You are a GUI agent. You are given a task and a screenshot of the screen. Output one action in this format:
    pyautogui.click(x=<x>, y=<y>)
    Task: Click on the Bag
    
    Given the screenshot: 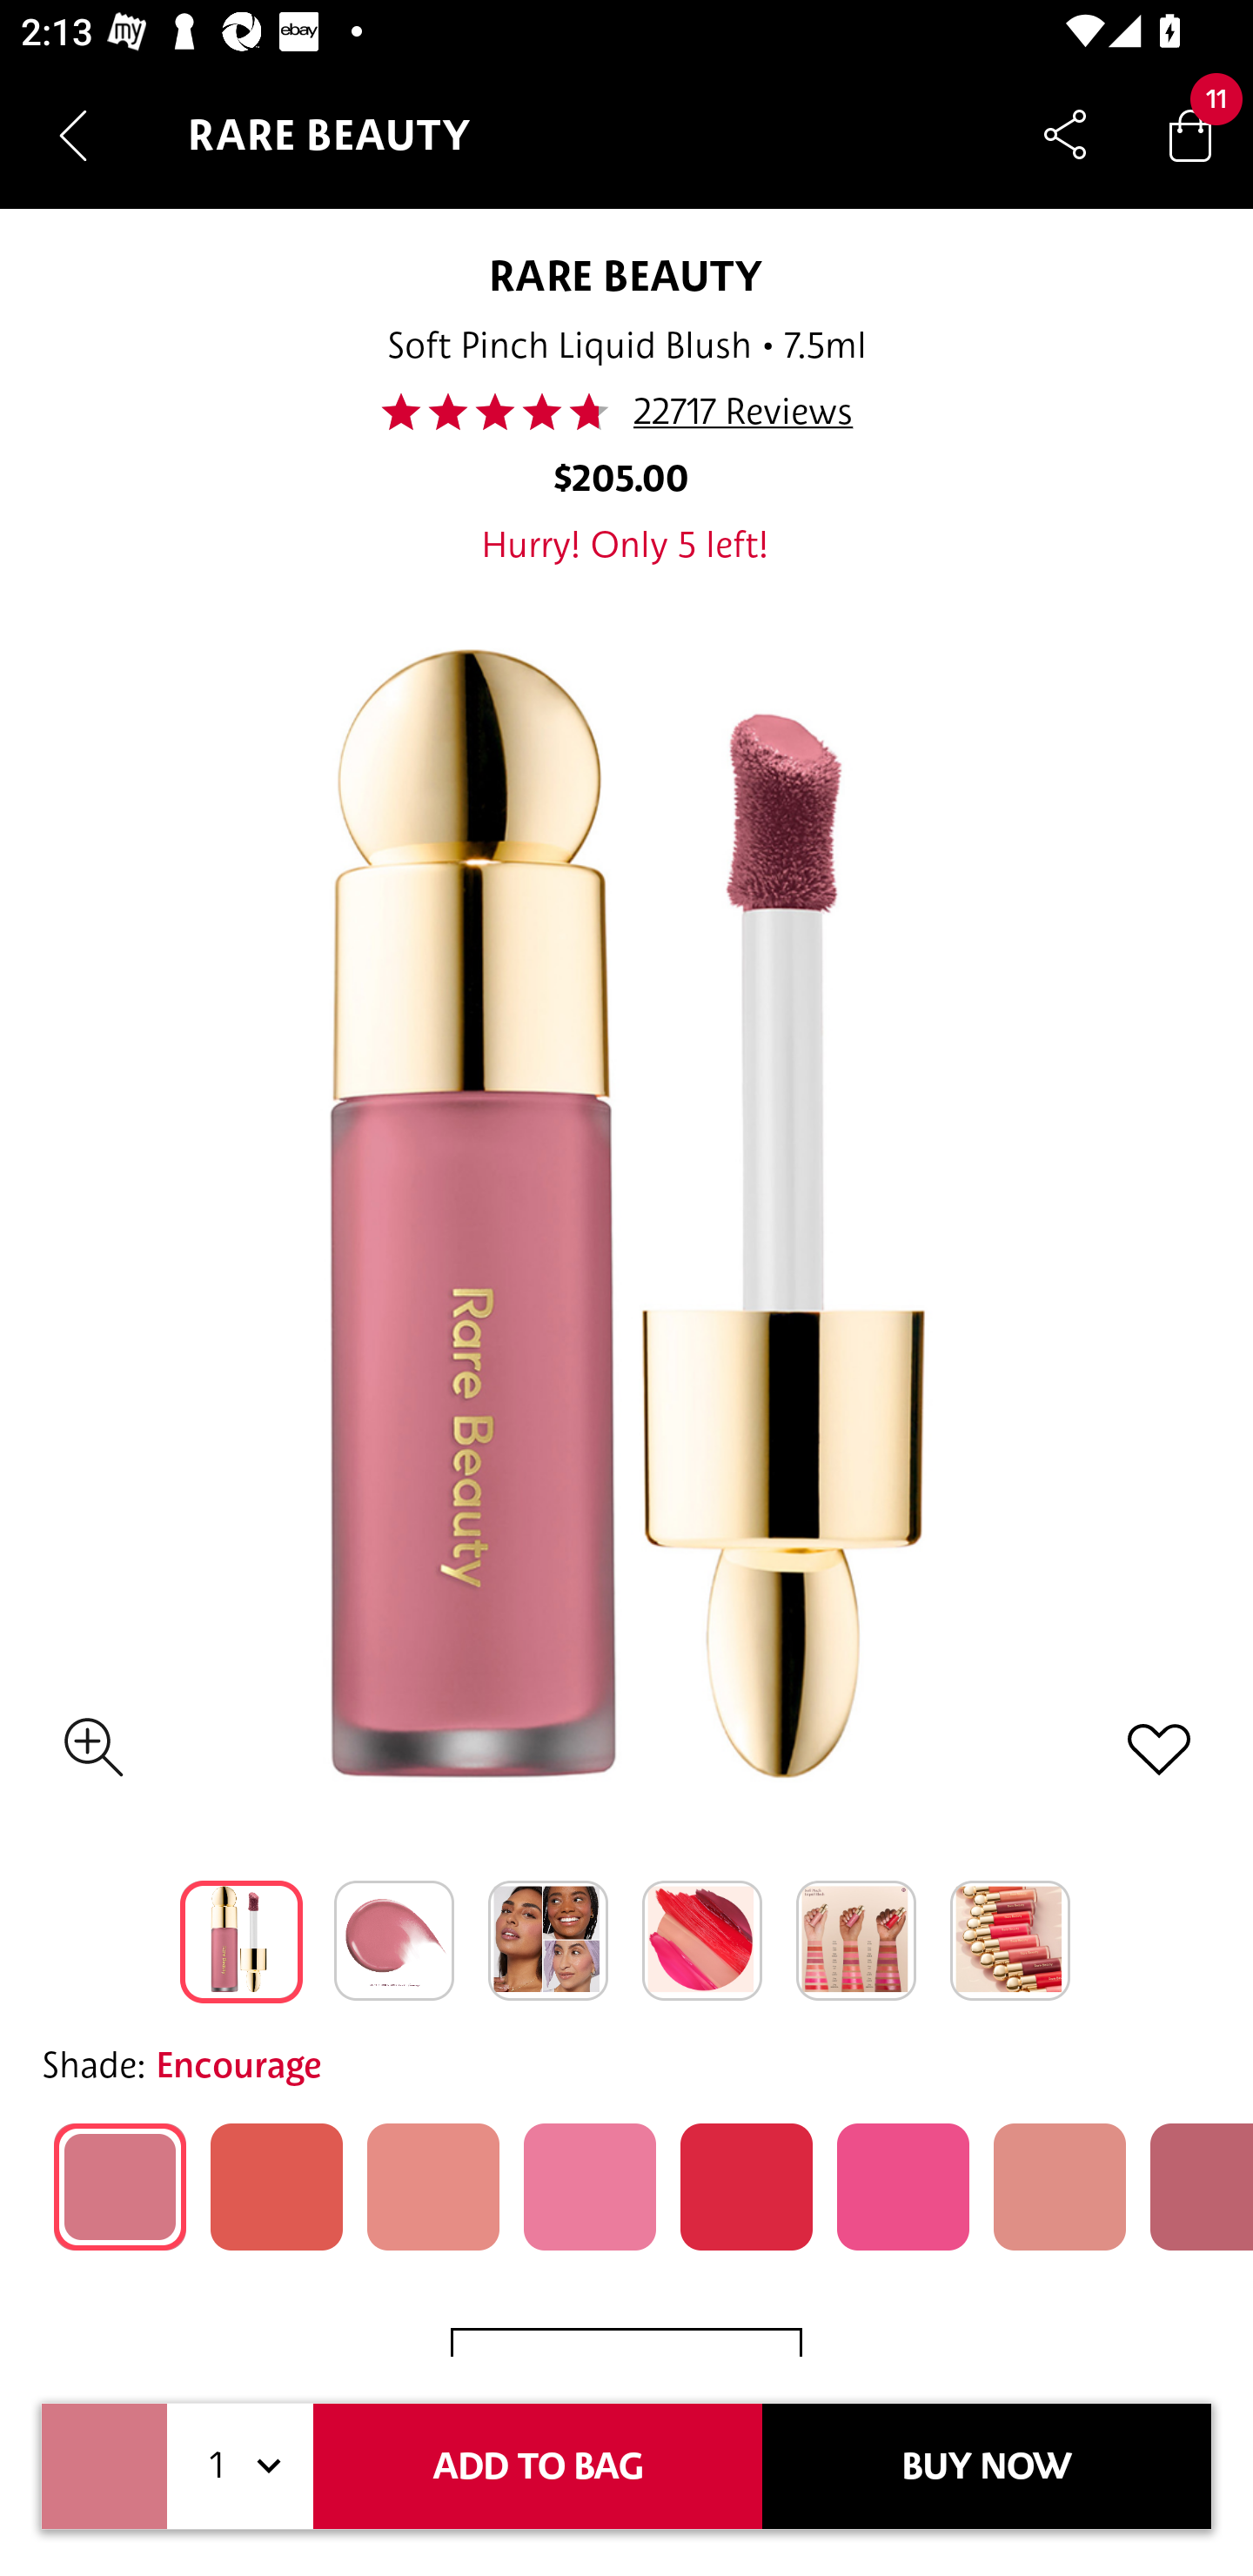 What is the action you would take?
    pyautogui.click(x=1190, y=134)
    